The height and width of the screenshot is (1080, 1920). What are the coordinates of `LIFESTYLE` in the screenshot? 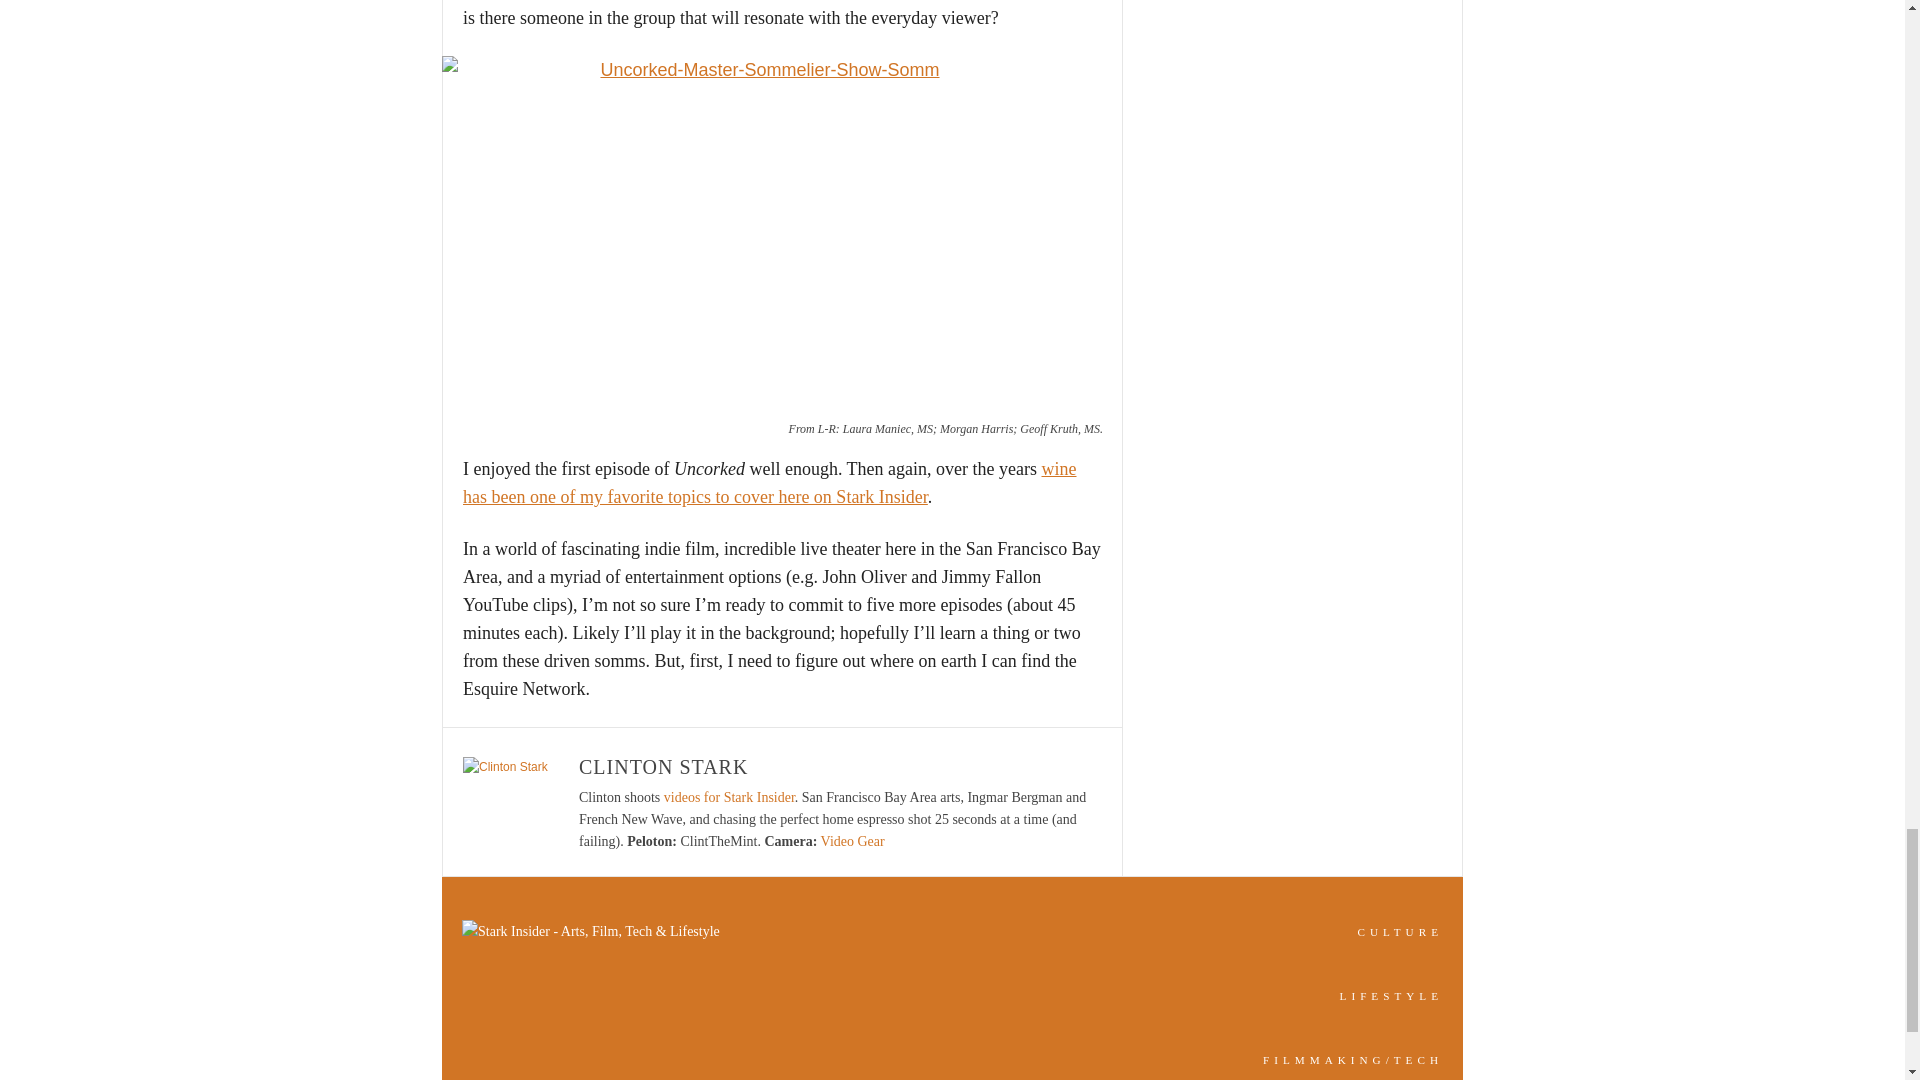 It's located at (1392, 996).